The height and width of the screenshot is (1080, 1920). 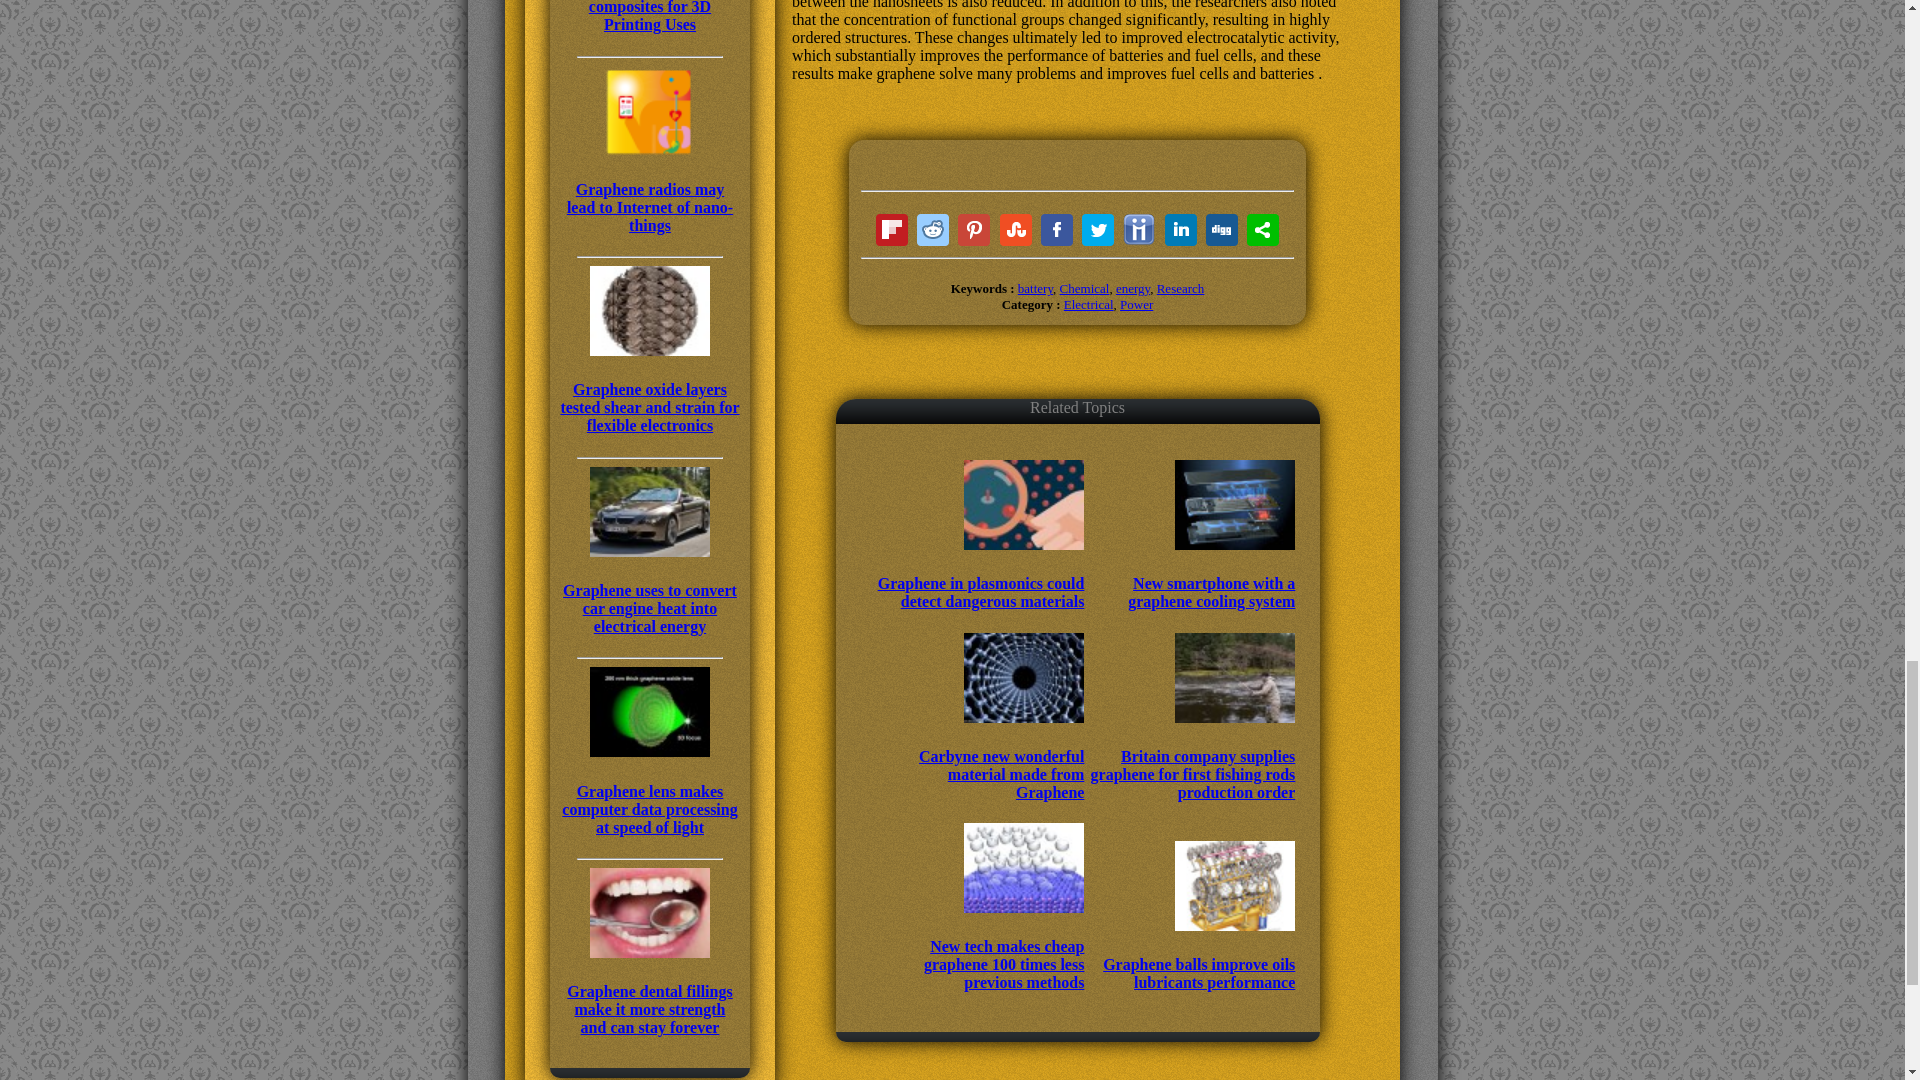 What do you see at coordinates (980, 573) in the screenshot?
I see `Graphene in plasmonics could detect dangerous materials` at bounding box center [980, 573].